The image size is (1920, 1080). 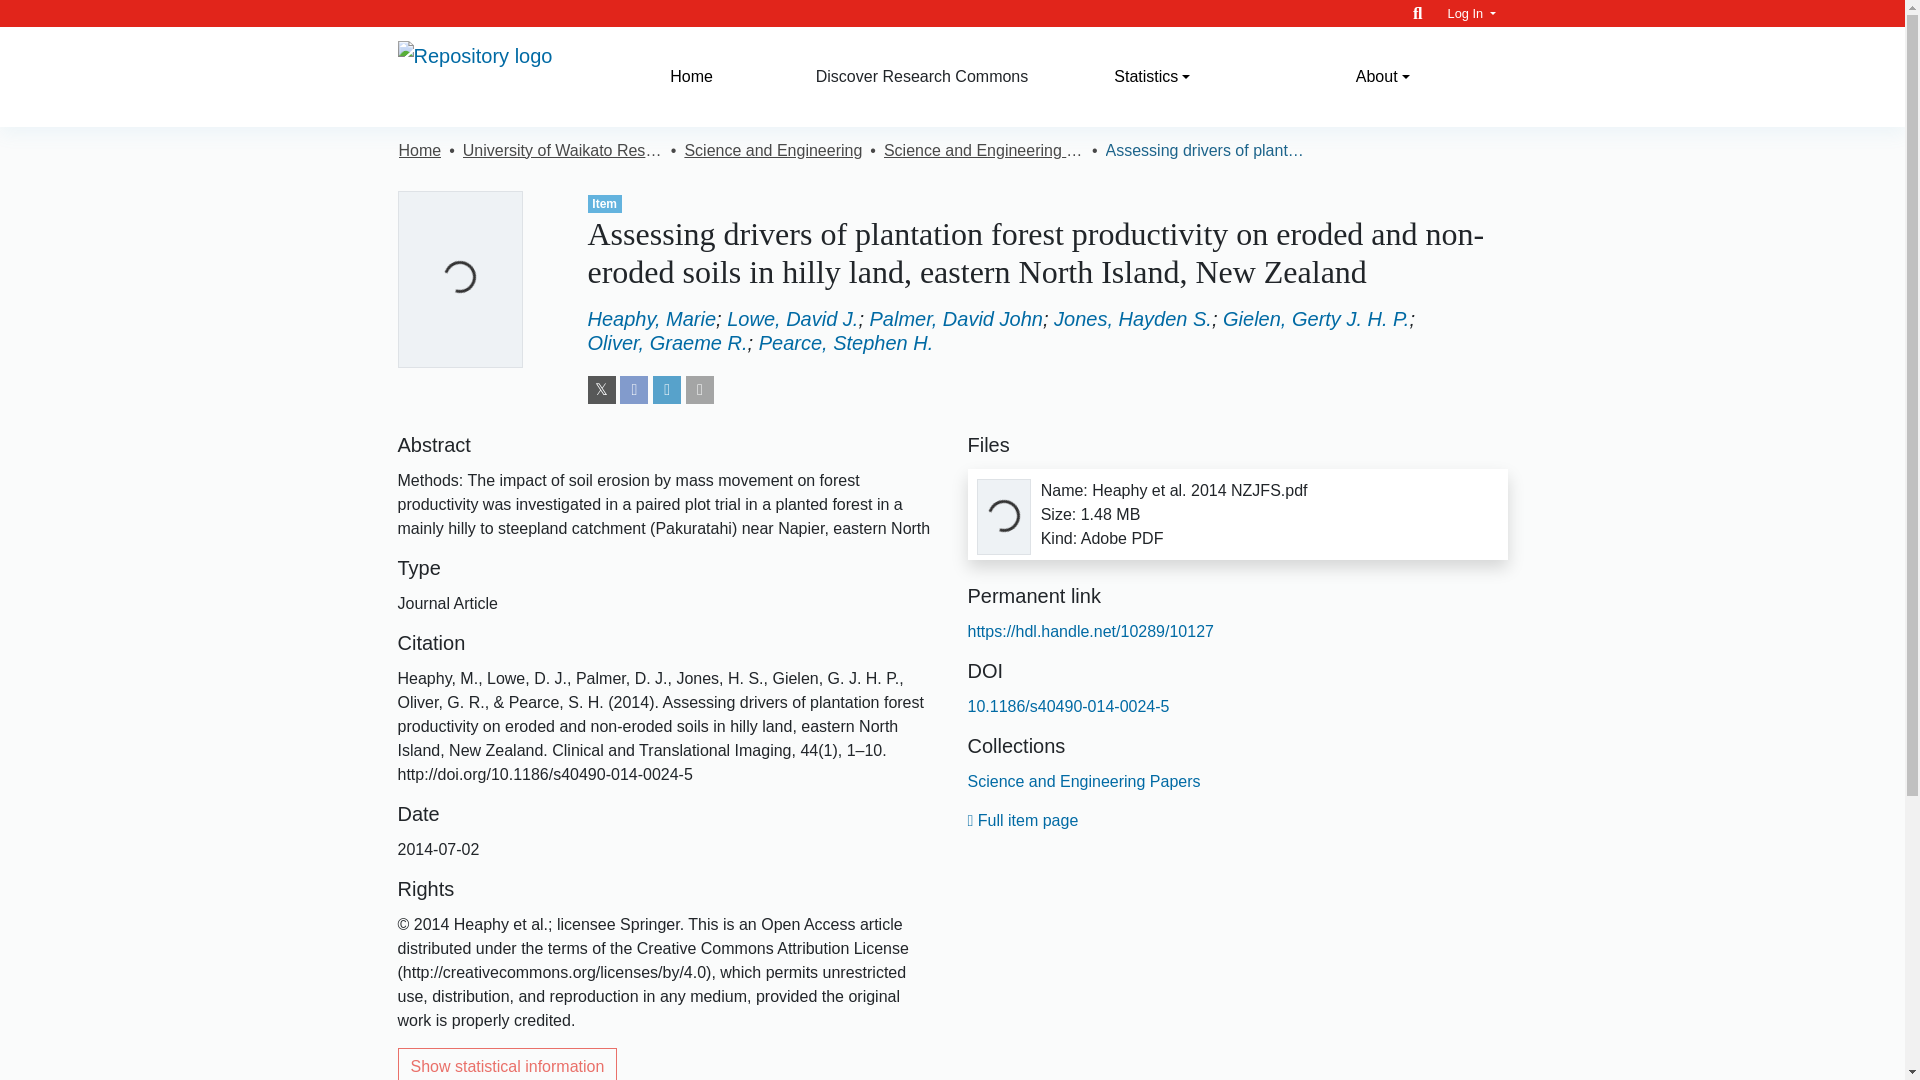 I want to click on Science and Engineering, so click(x=772, y=151).